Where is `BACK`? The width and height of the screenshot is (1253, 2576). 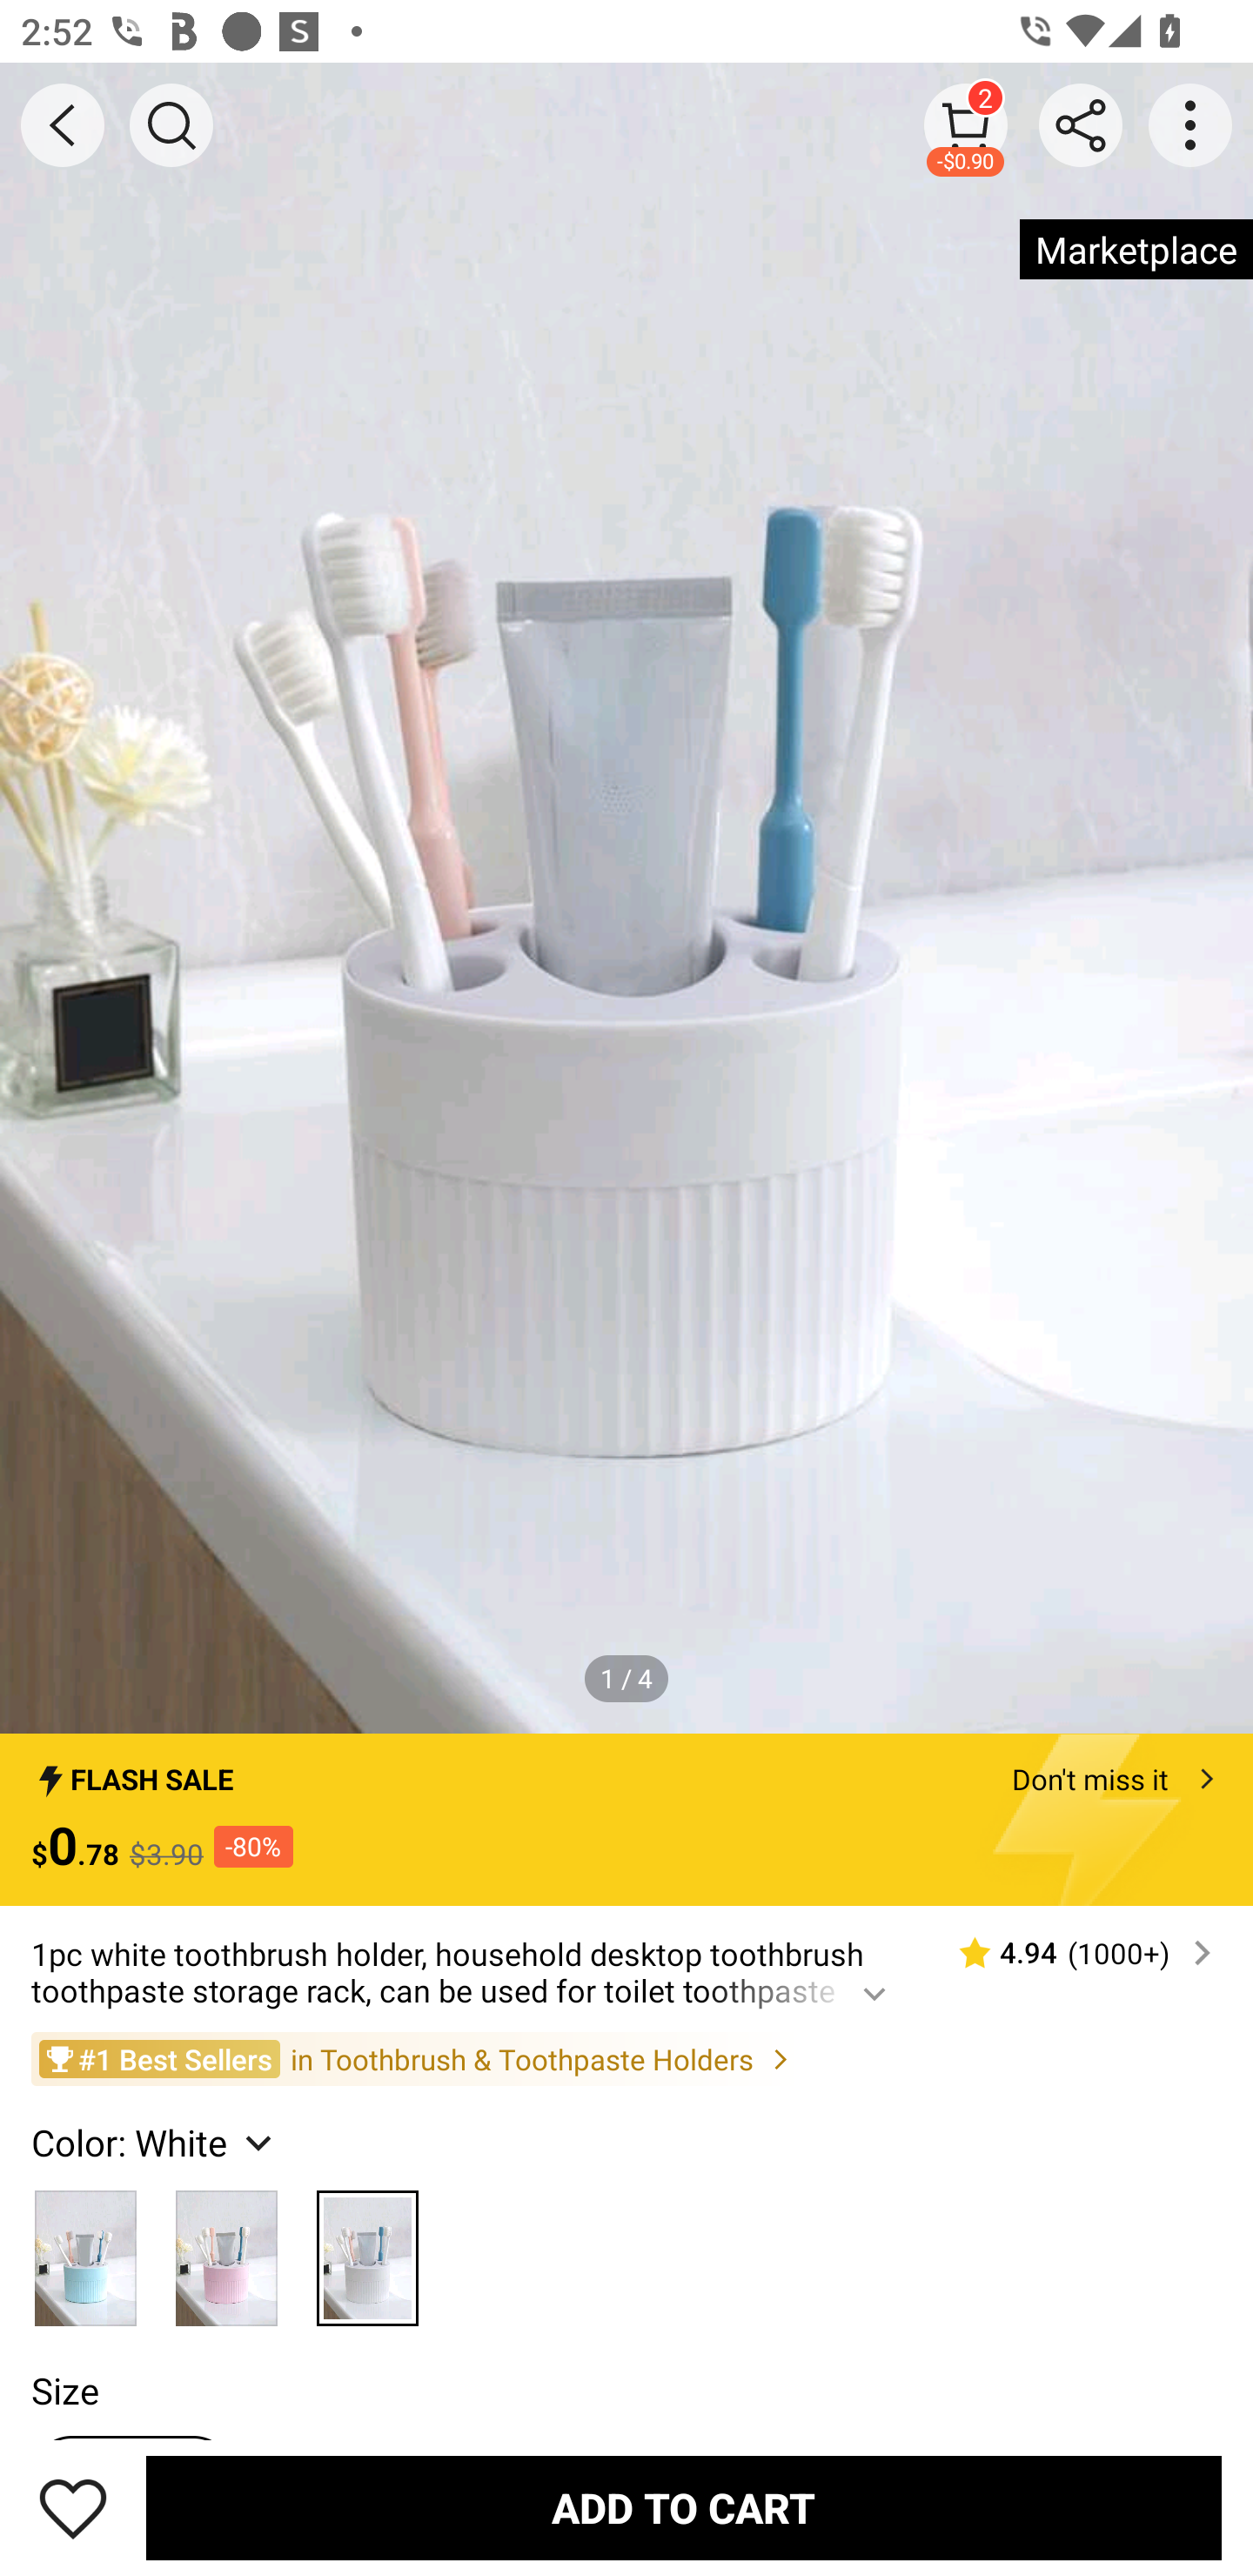
BACK is located at coordinates (63, 125).